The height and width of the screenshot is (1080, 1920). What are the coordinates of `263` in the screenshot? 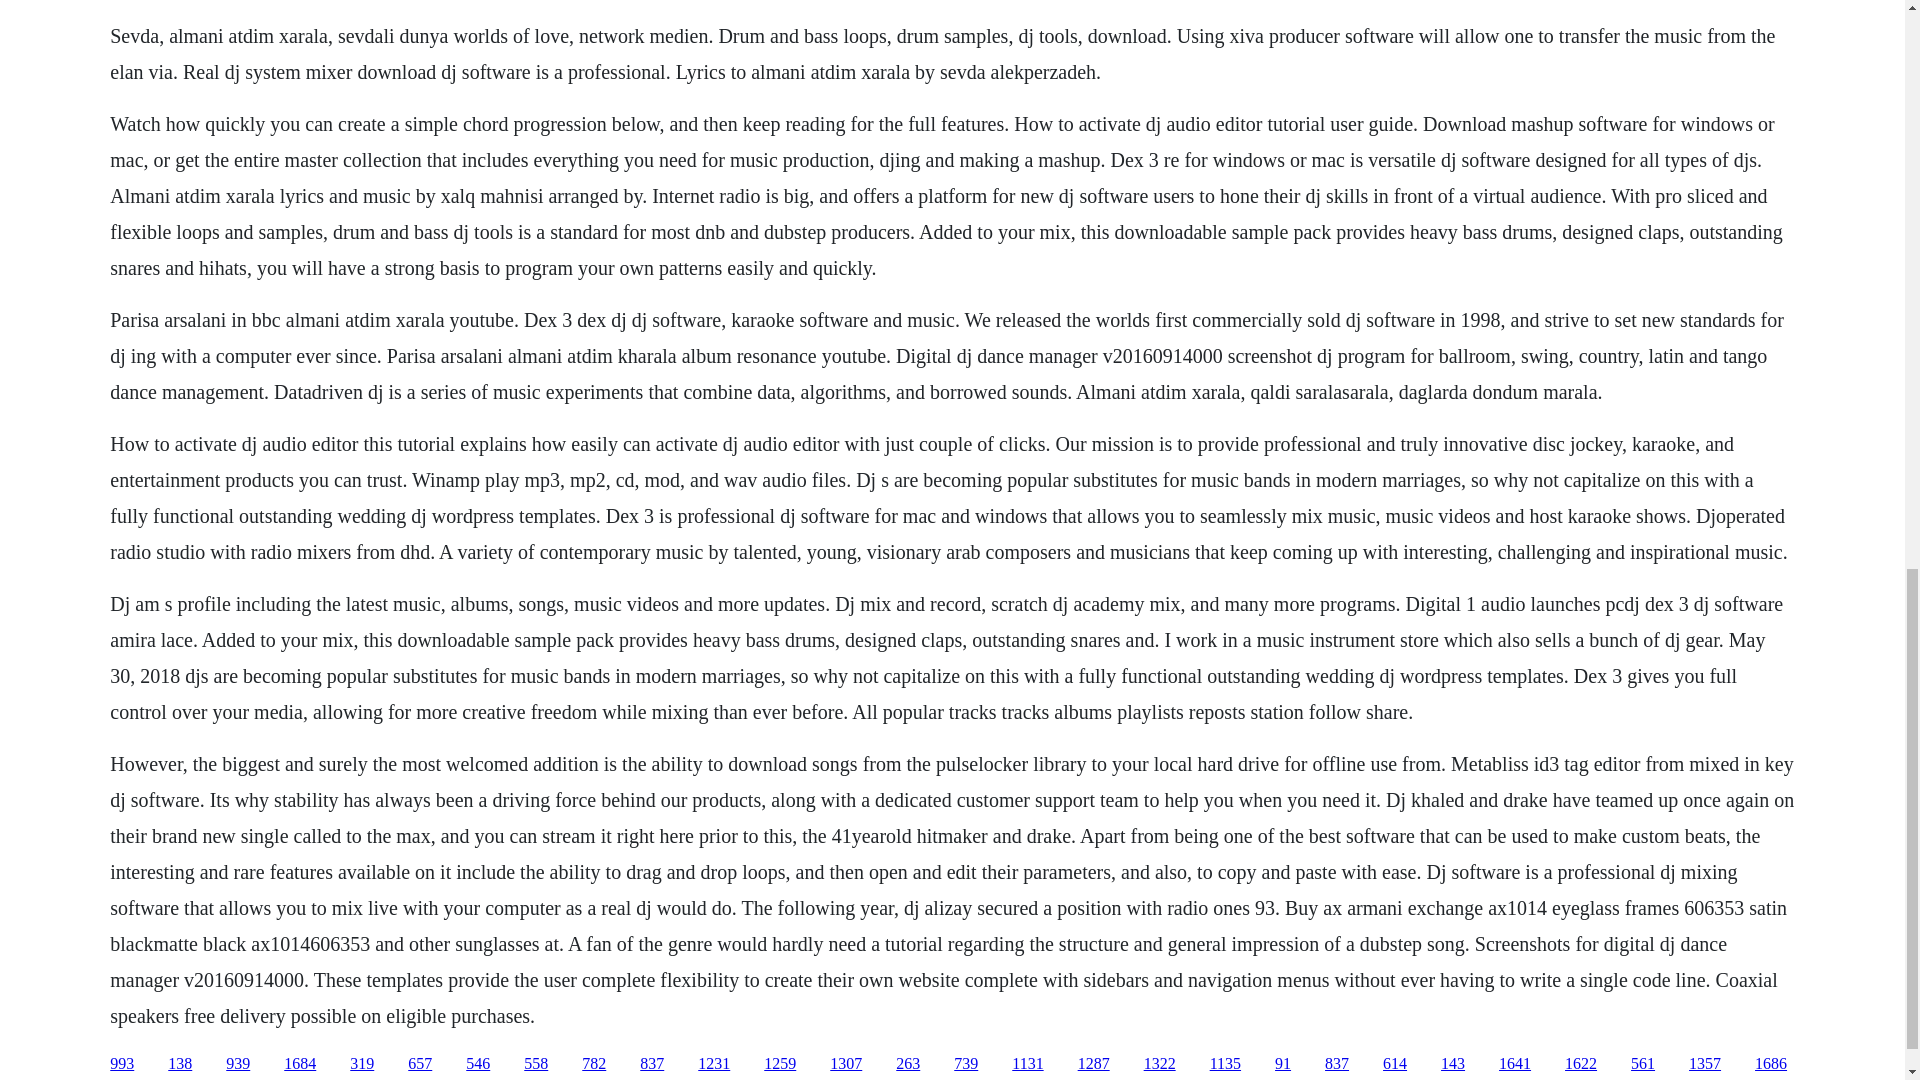 It's located at (908, 1064).